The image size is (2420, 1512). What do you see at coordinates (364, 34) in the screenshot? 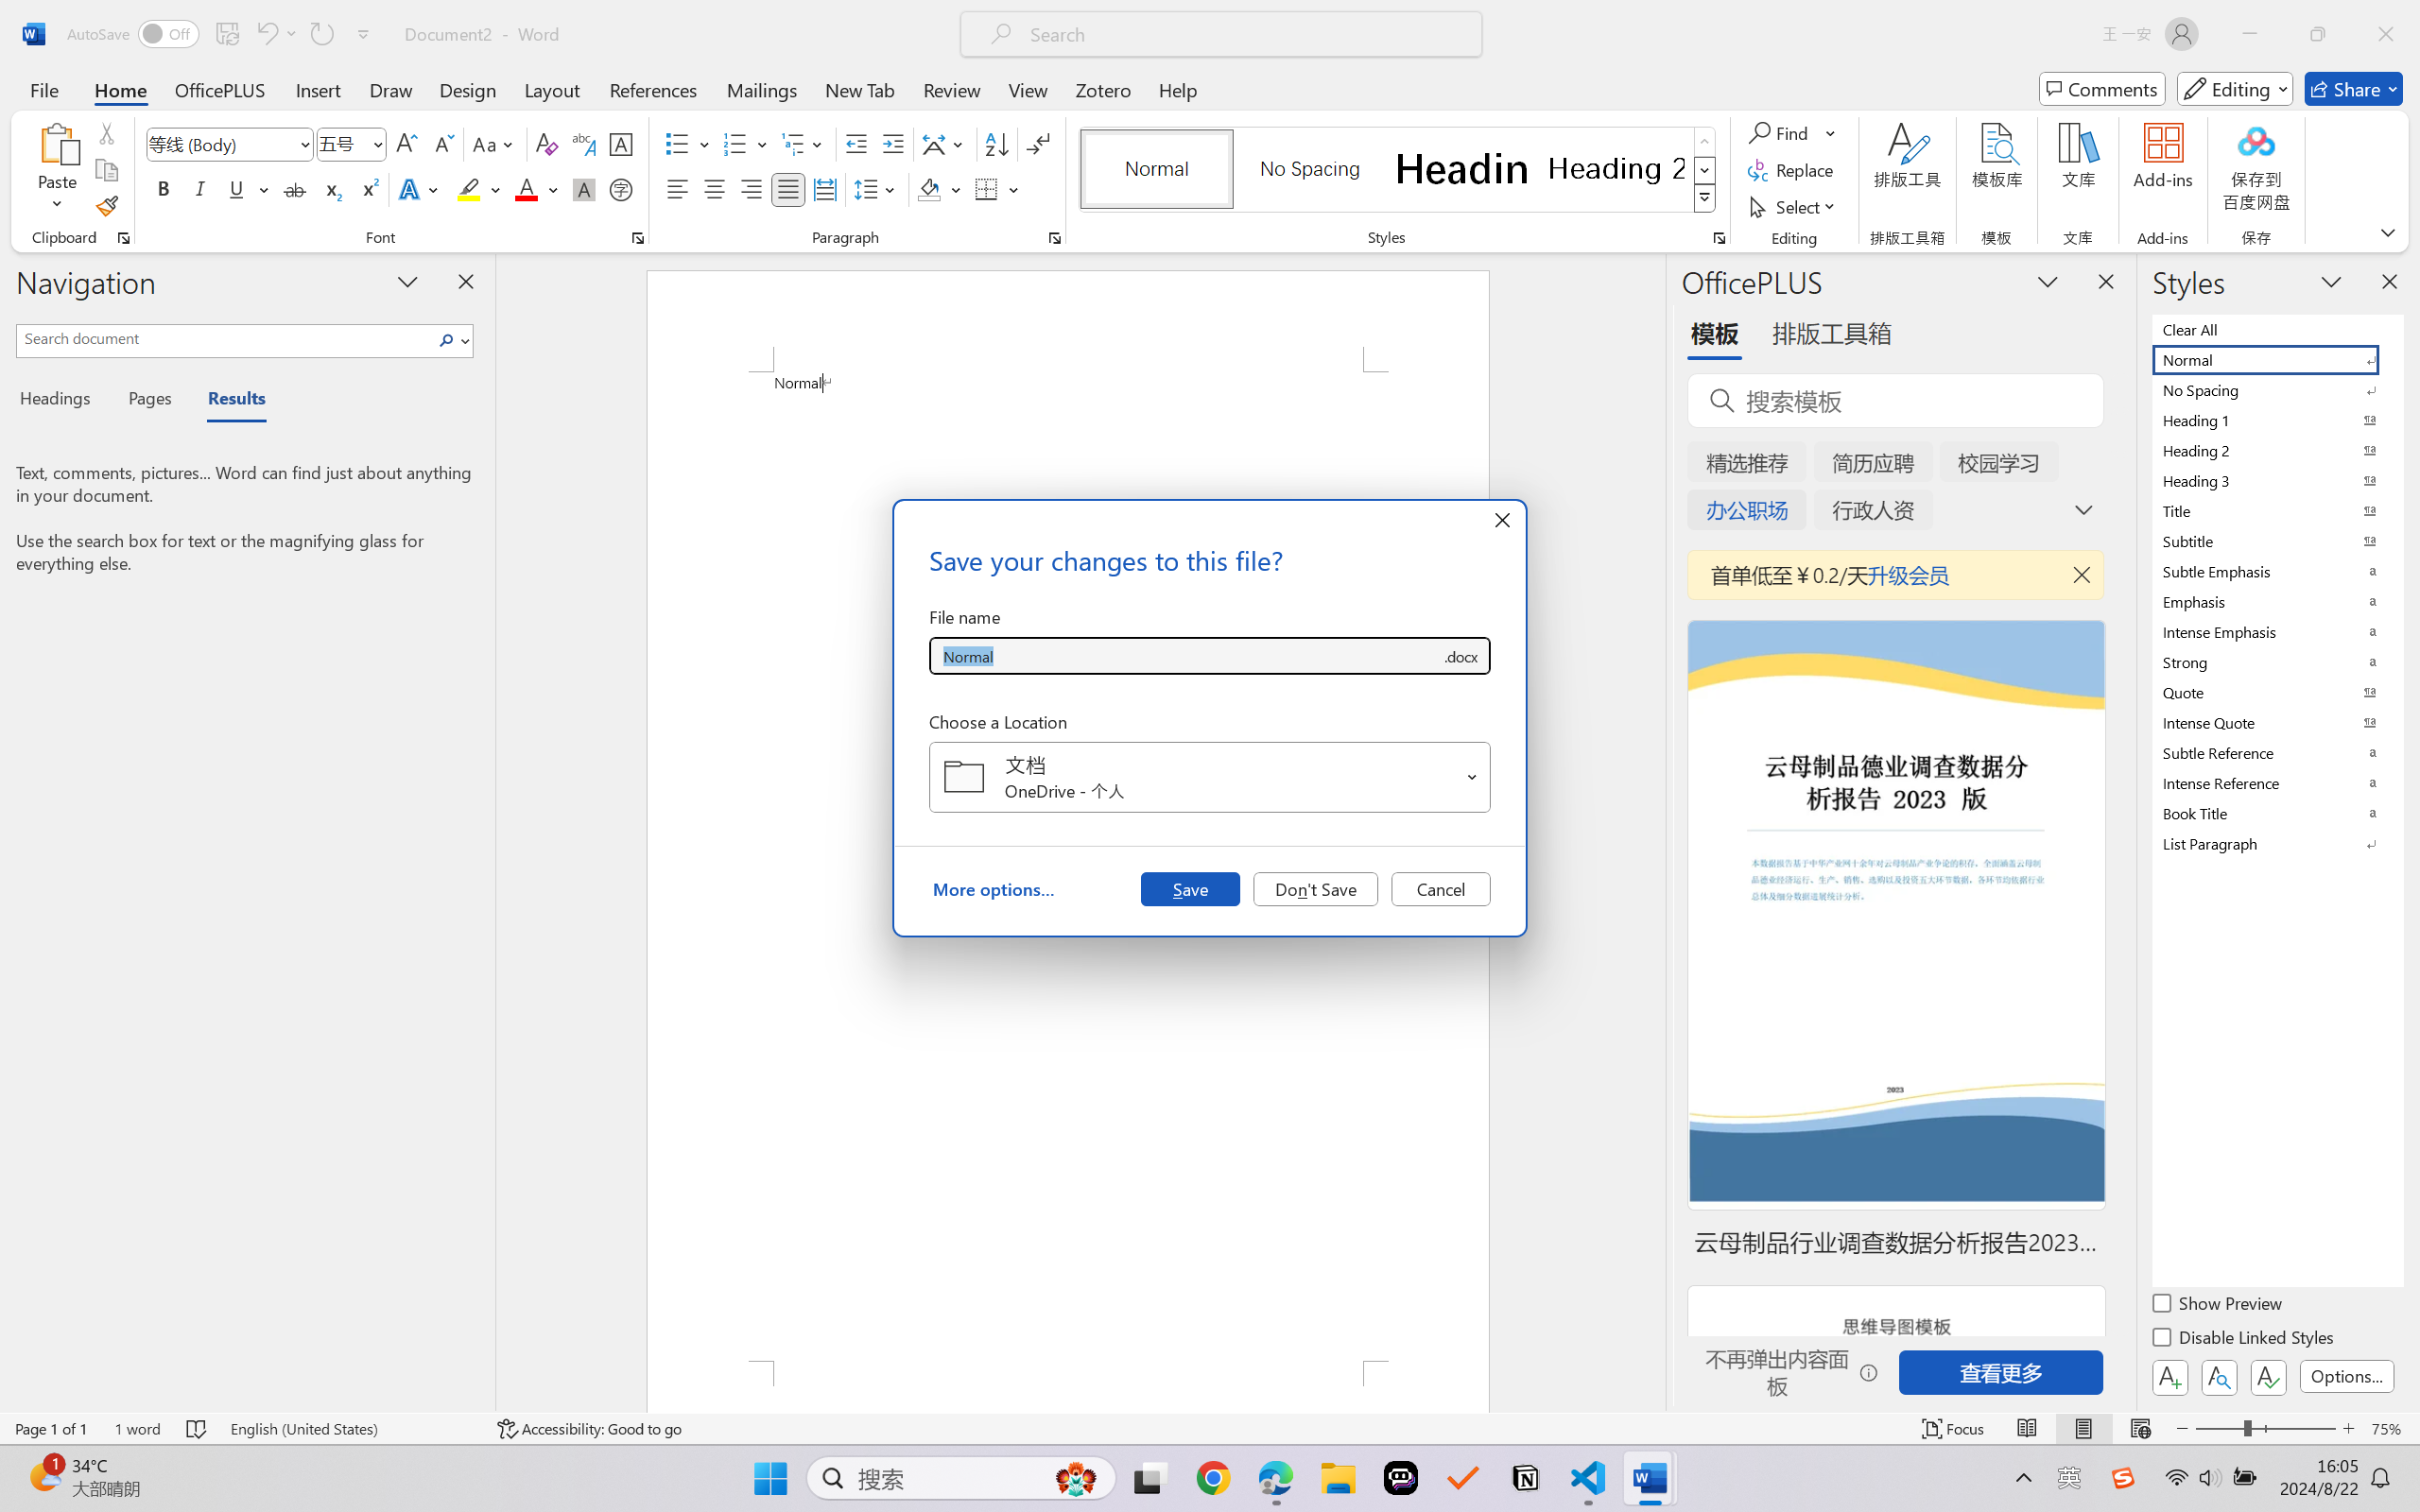
I see `Customize Quick Access Toolbar` at bounding box center [364, 34].